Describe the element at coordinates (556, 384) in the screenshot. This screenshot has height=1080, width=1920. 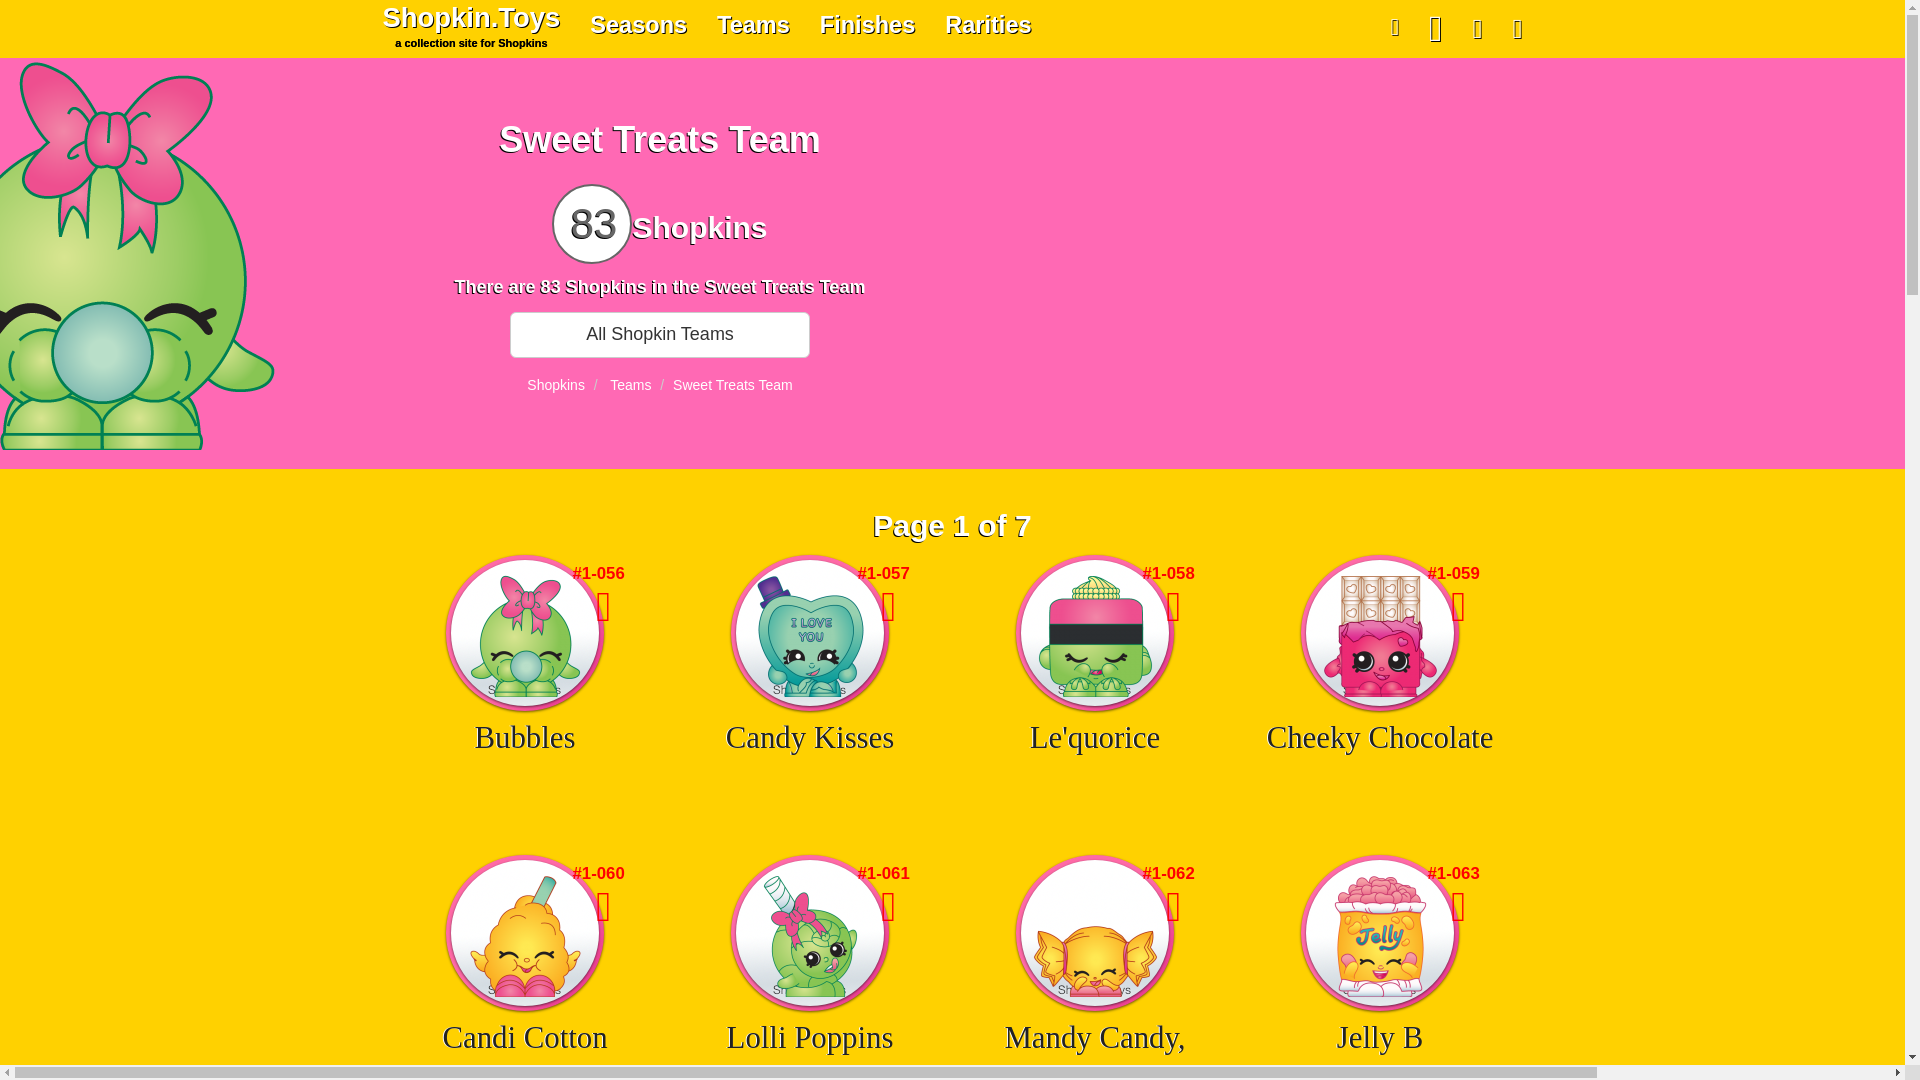
I see `Rarities` at that location.